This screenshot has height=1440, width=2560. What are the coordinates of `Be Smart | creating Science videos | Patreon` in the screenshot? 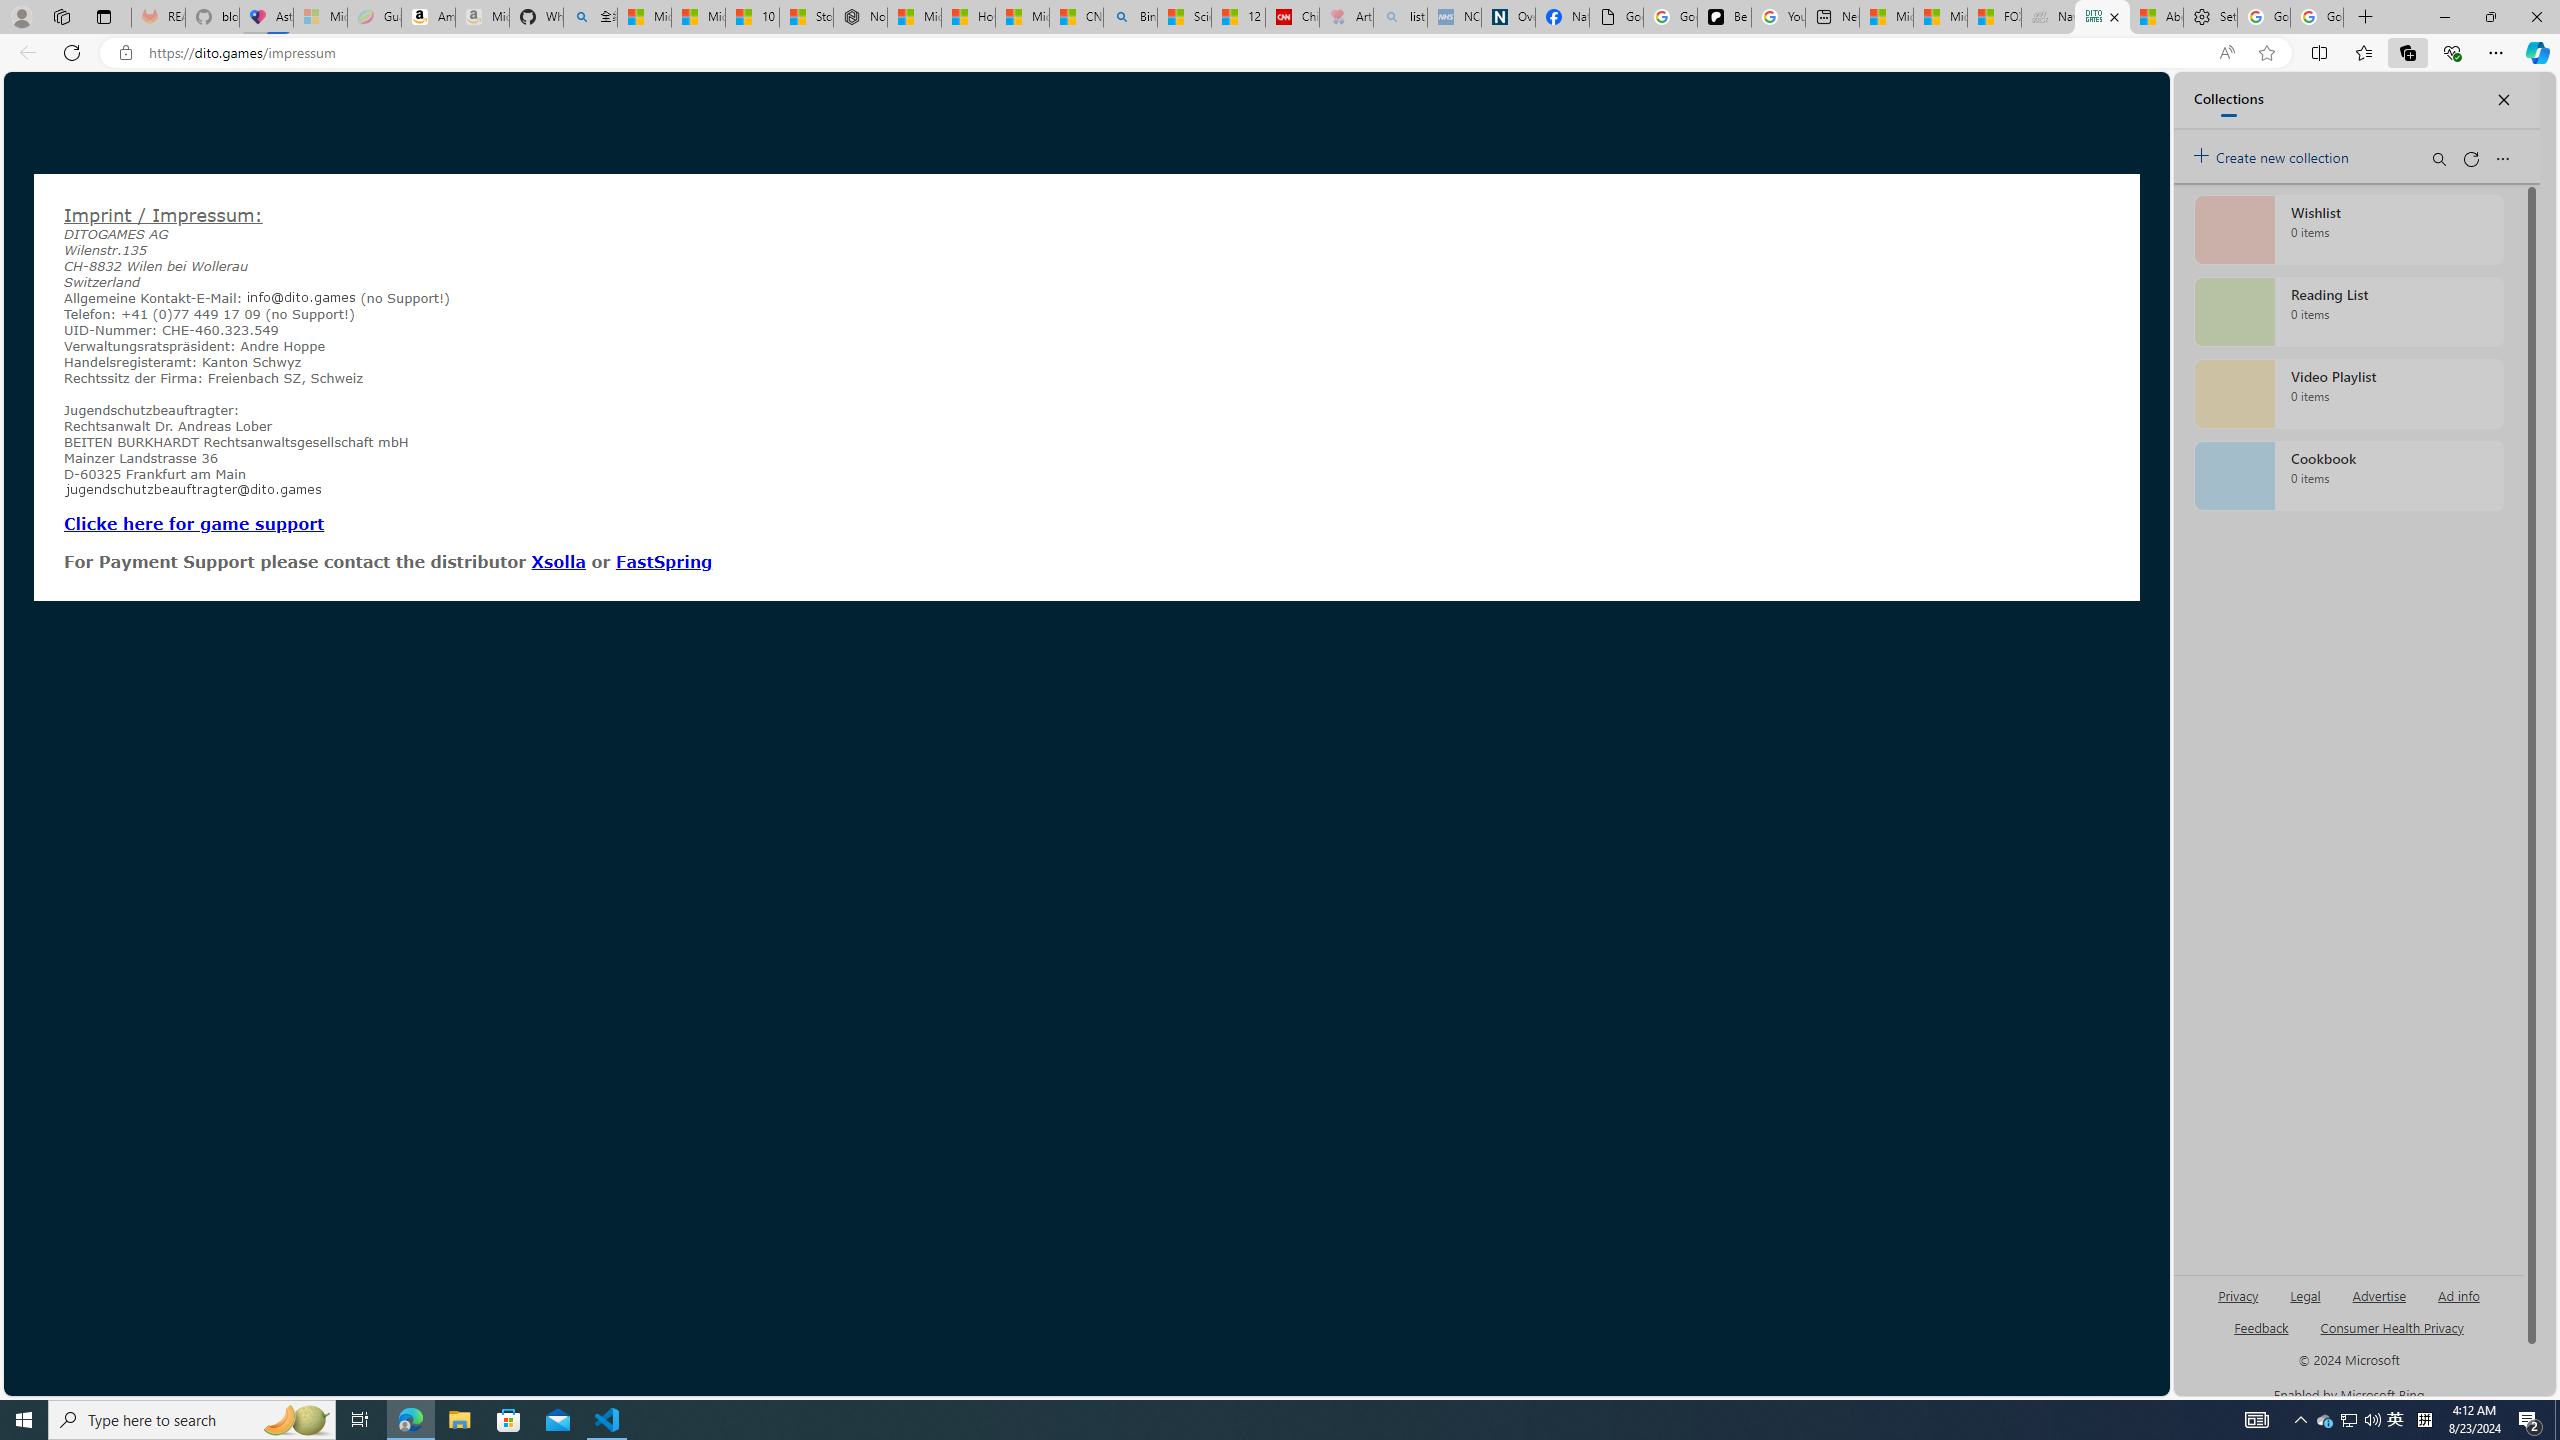 It's located at (1725, 17).